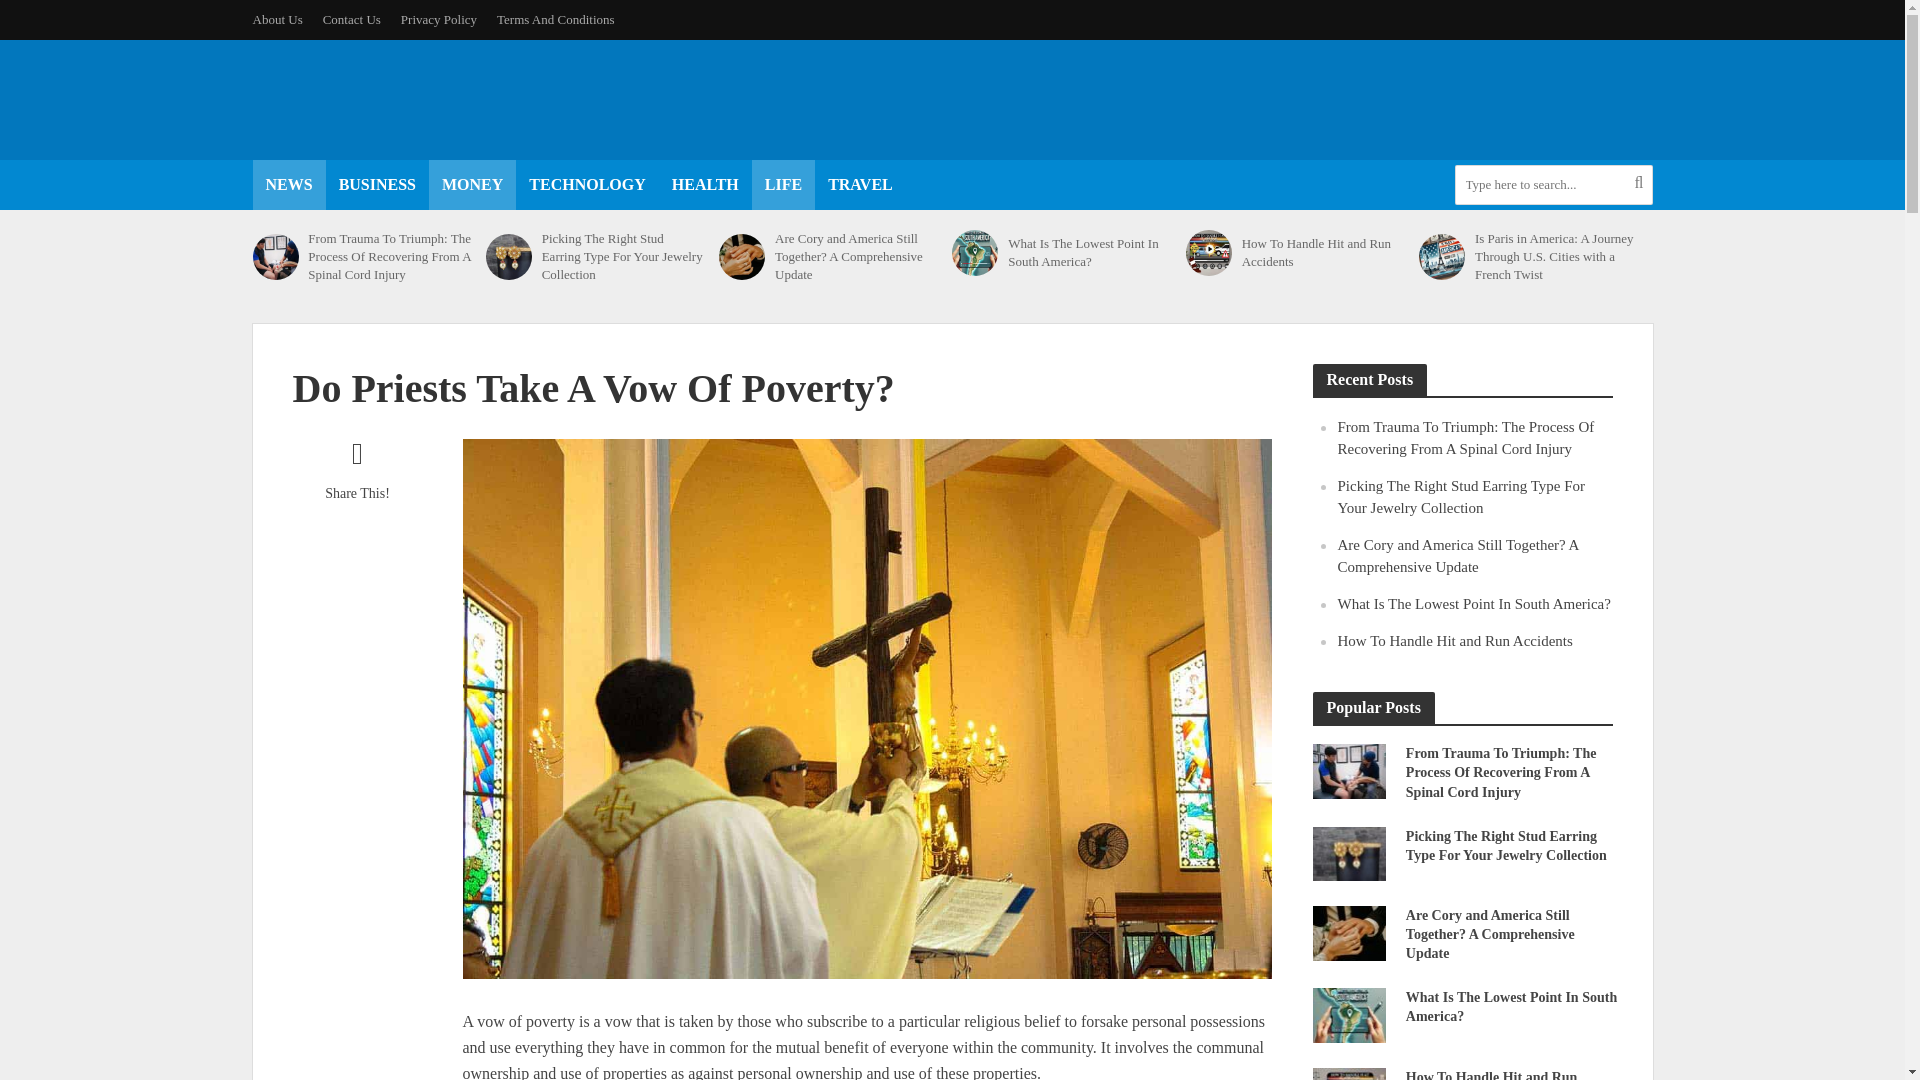 Image resolution: width=1920 pixels, height=1080 pixels. Describe the element at coordinates (860, 184) in the screenshot. I see `TRAVEL` at that location.